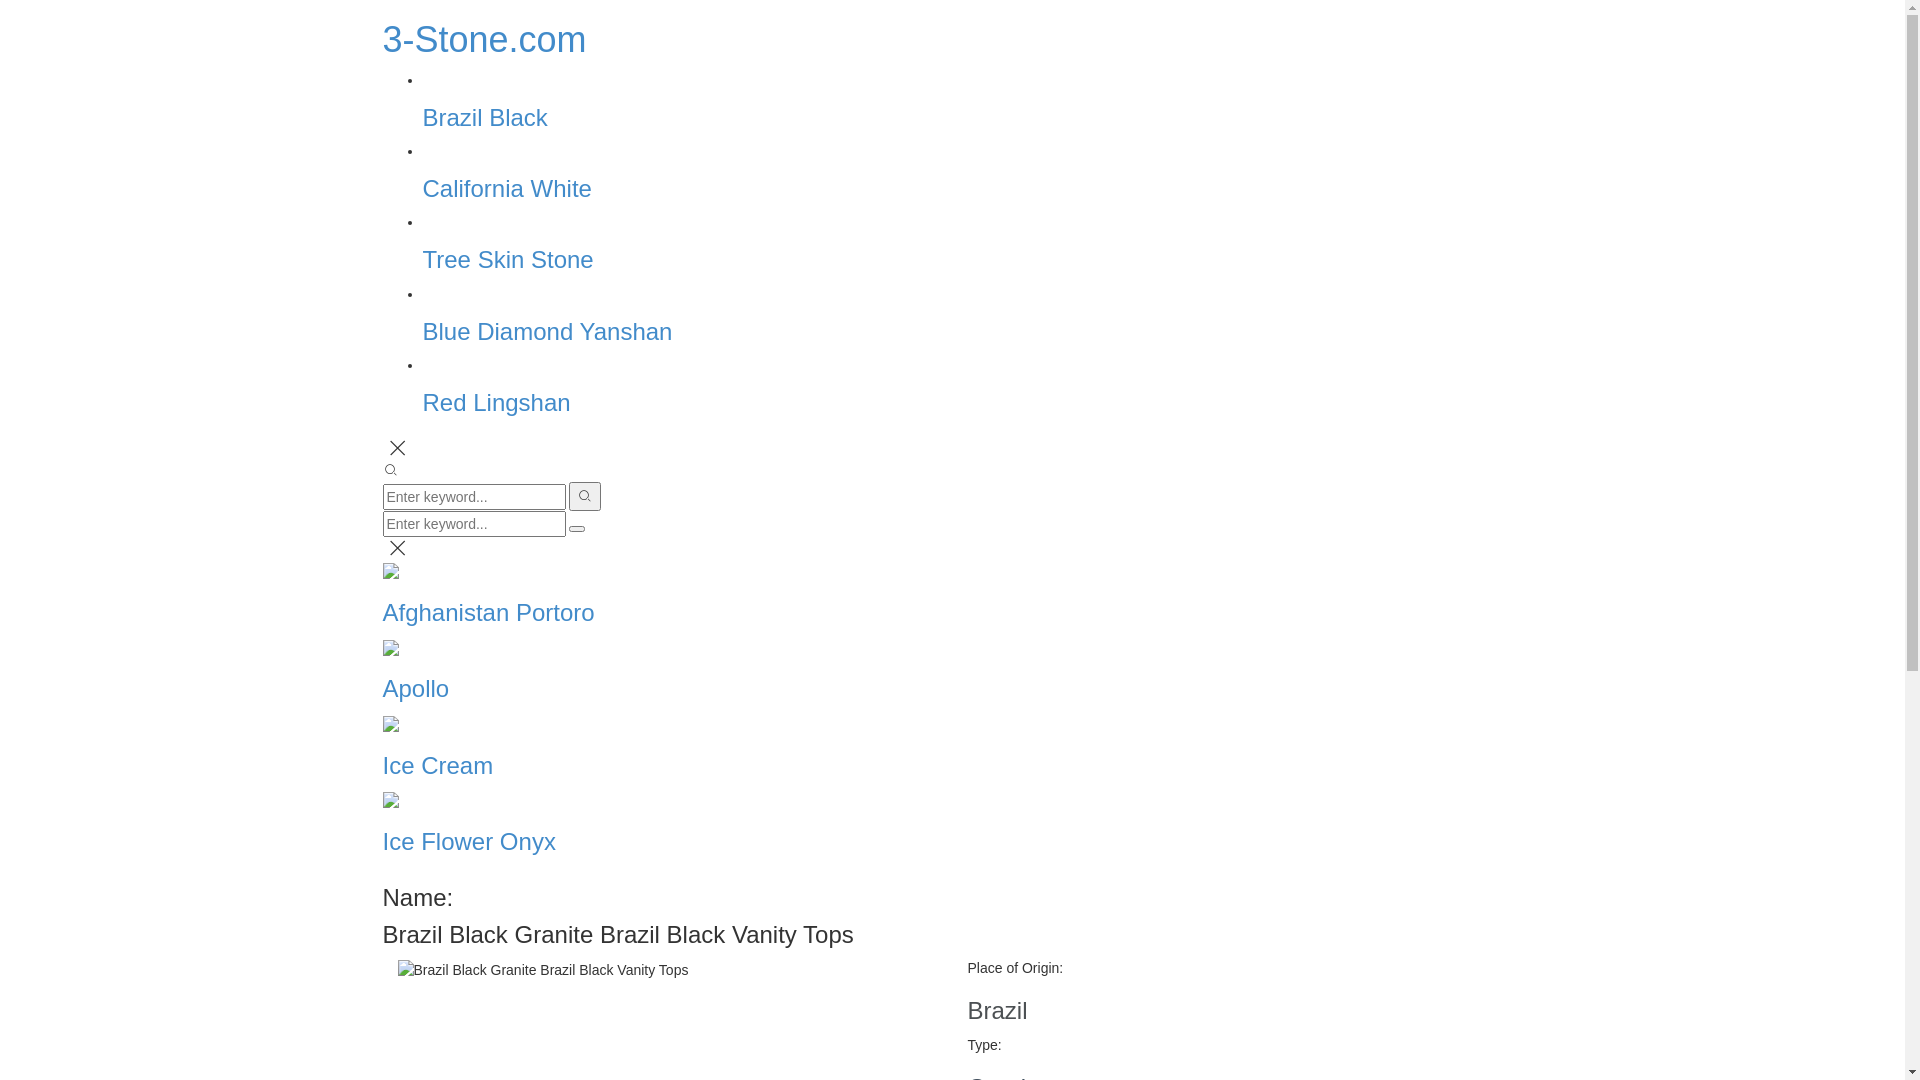 This screenshot has height=1080, width=1920. I want to click on Red Lingshan, so click(496, 402).